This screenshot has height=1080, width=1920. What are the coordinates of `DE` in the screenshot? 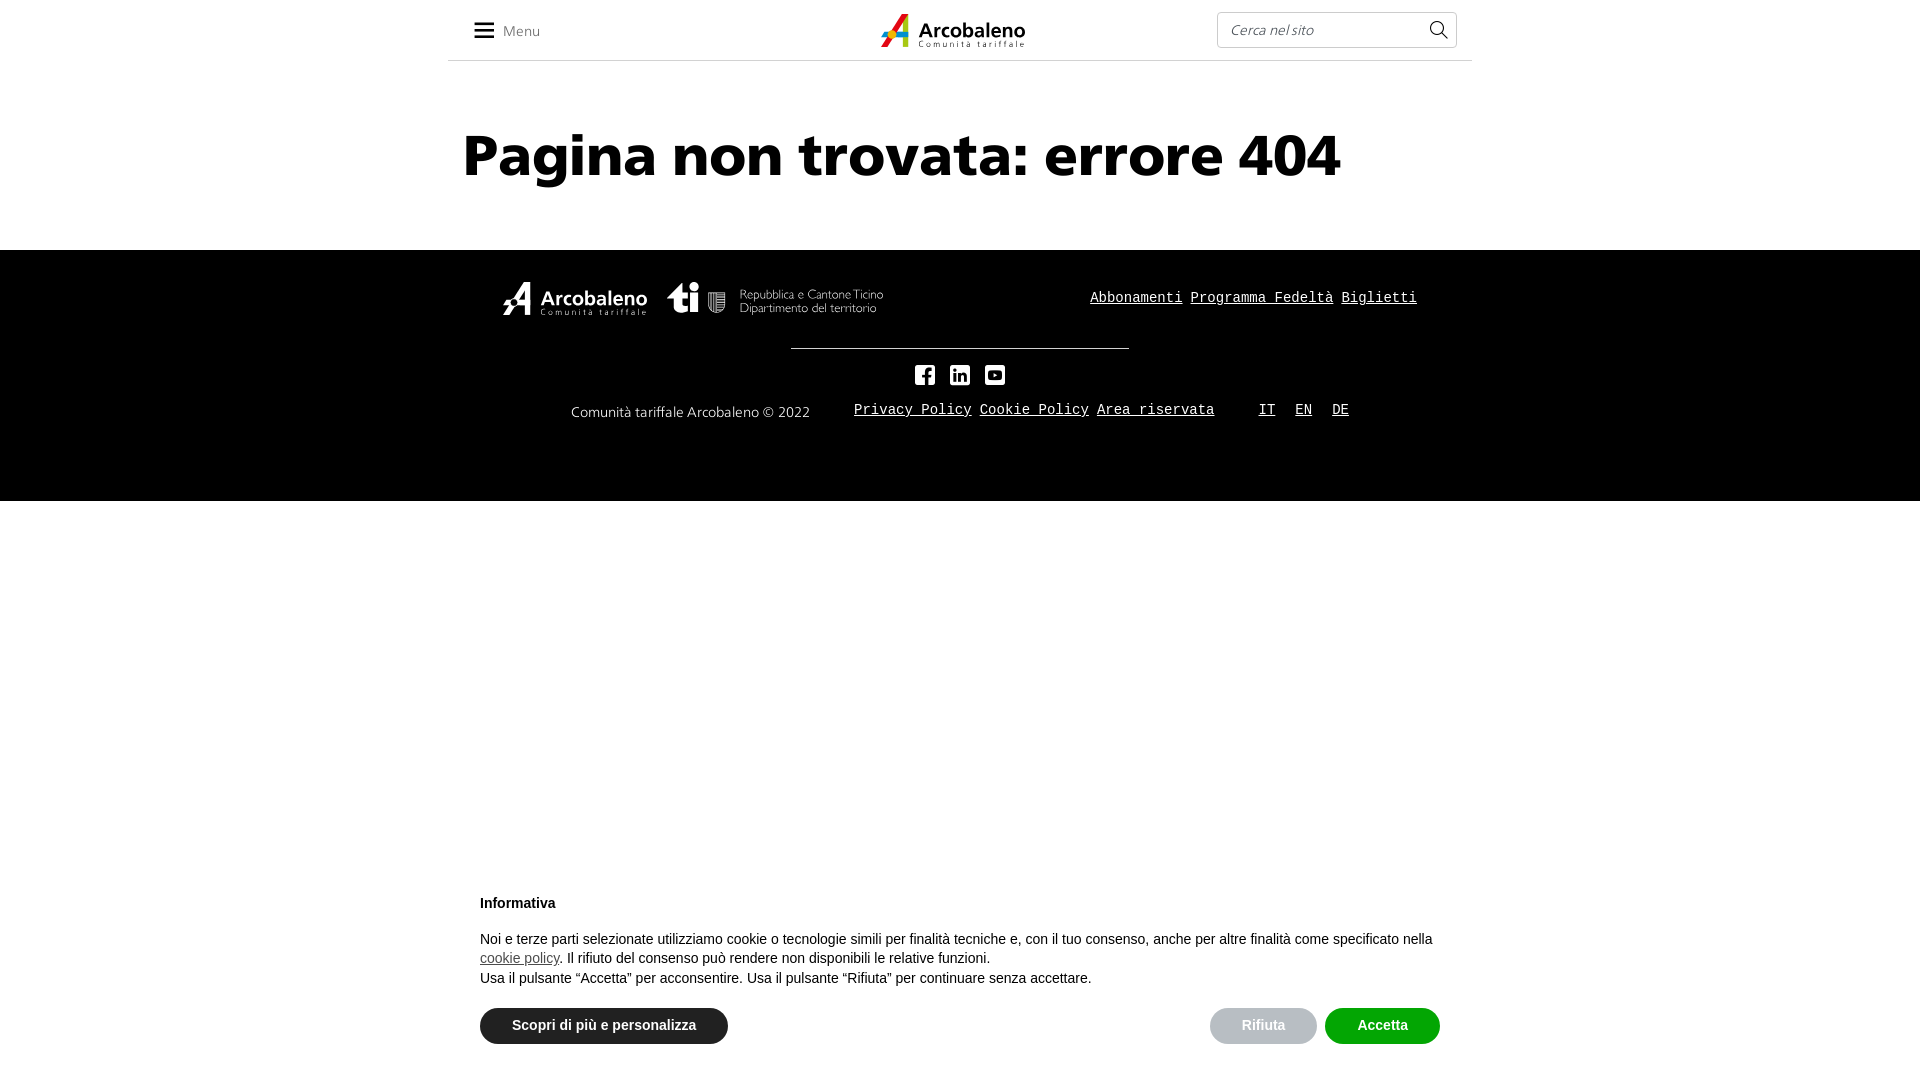 It's located at (1340, 410).